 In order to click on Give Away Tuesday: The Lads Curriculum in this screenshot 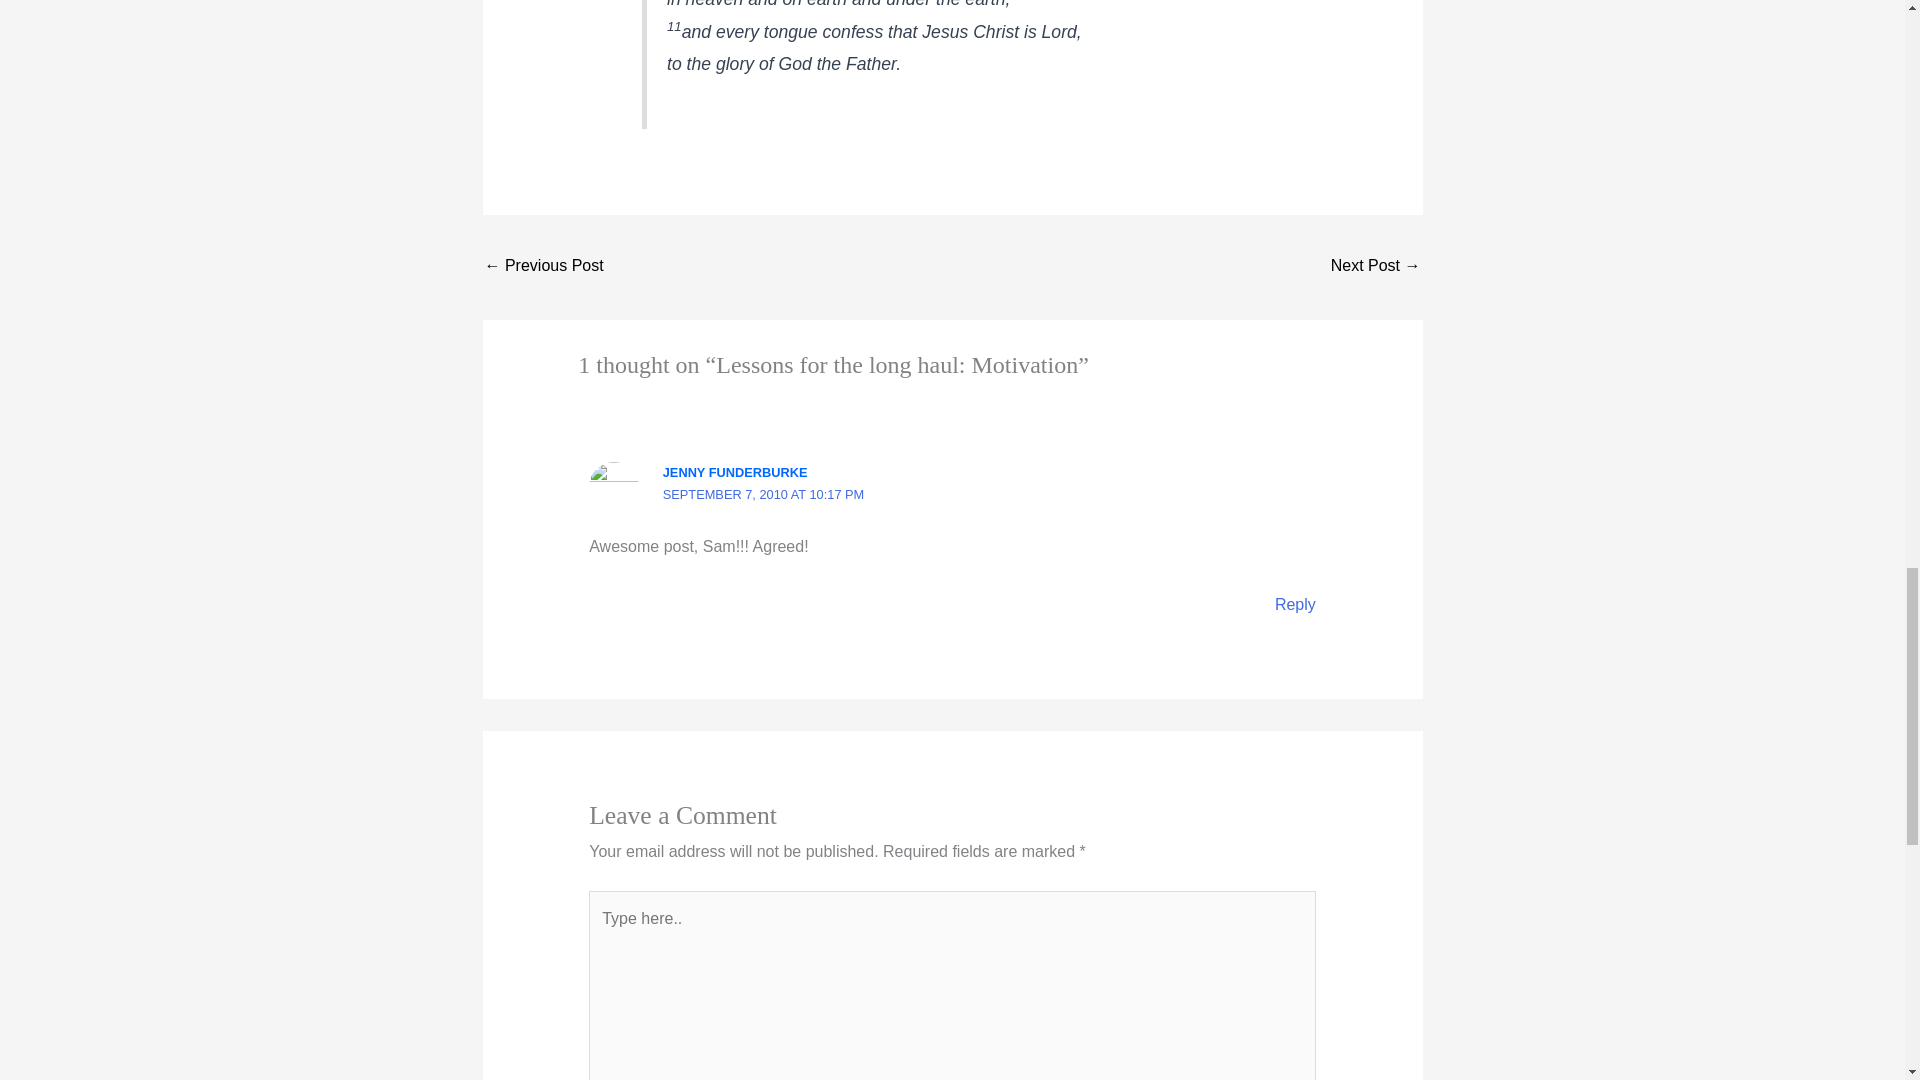, I will do `click(1375, 268)`.